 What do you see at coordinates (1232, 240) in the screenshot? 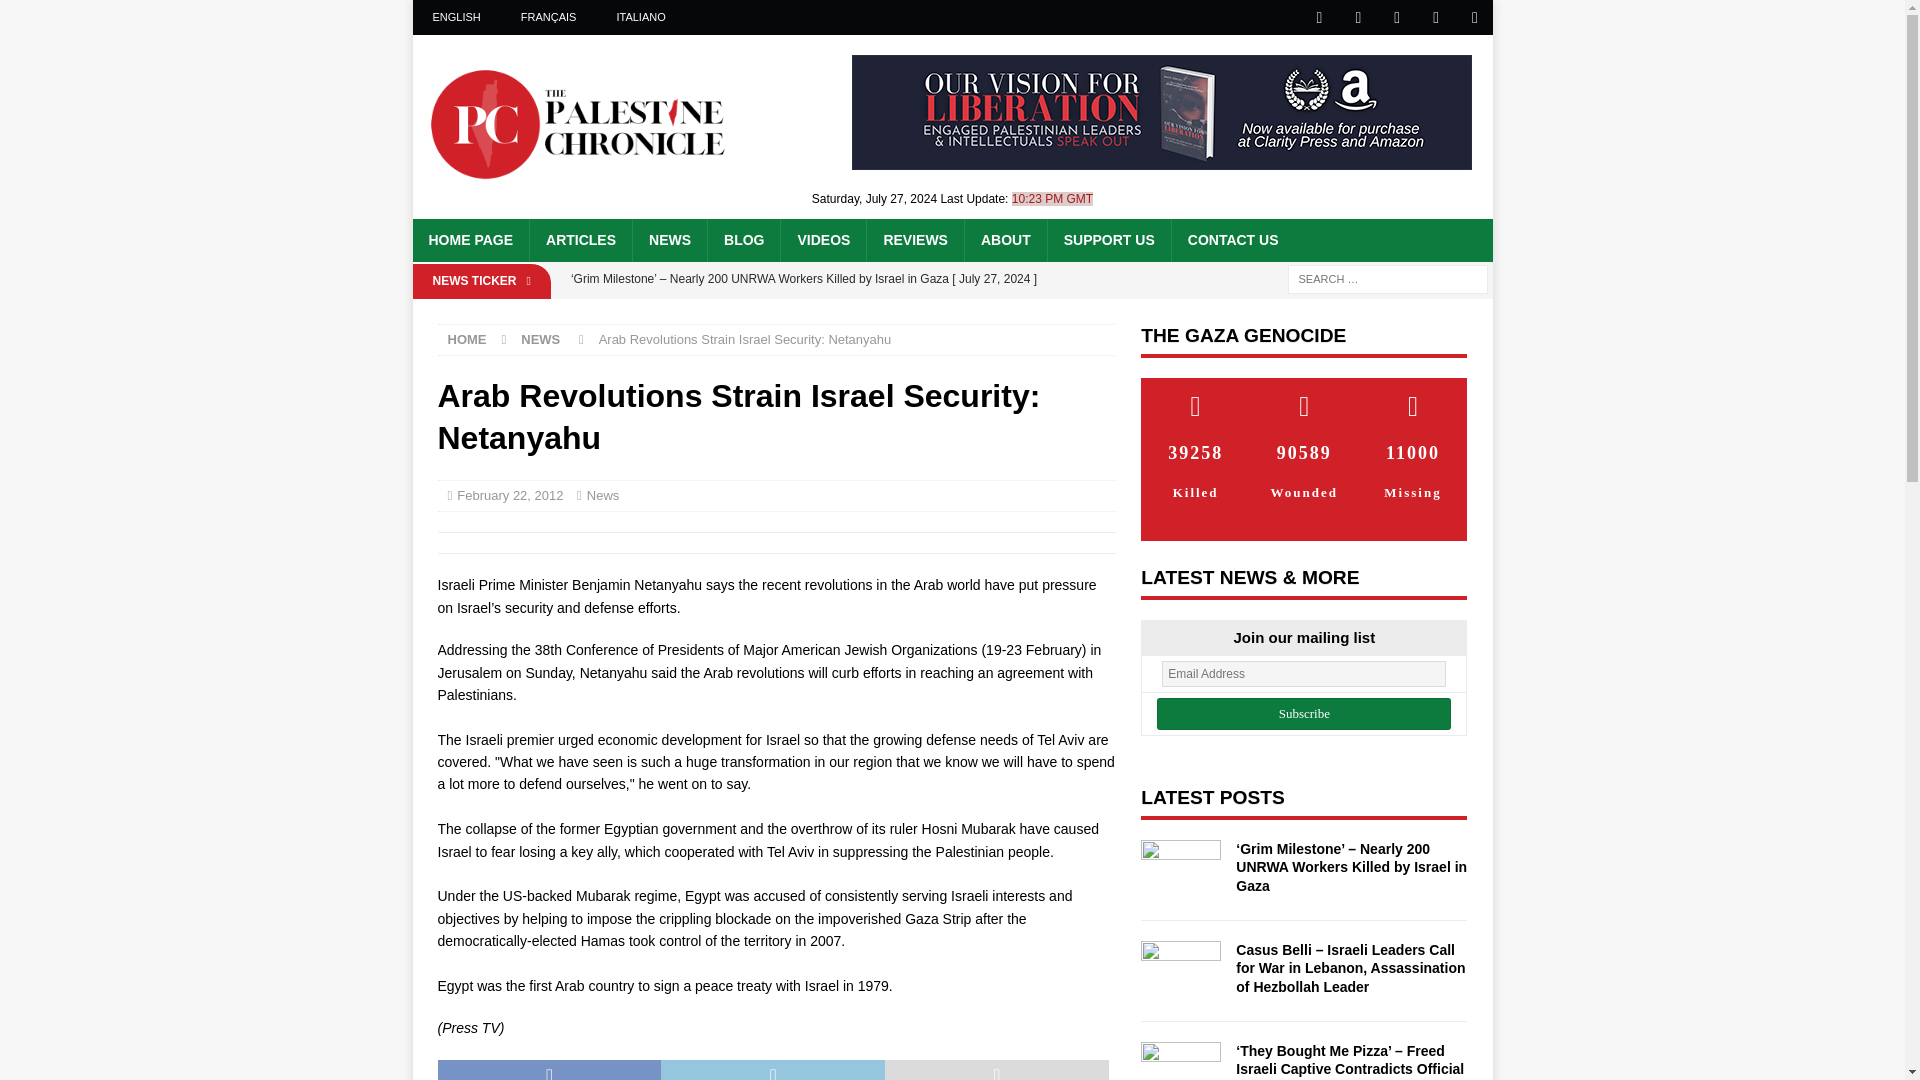
I see `CONTACT US` at bounding box center [1232, 240].